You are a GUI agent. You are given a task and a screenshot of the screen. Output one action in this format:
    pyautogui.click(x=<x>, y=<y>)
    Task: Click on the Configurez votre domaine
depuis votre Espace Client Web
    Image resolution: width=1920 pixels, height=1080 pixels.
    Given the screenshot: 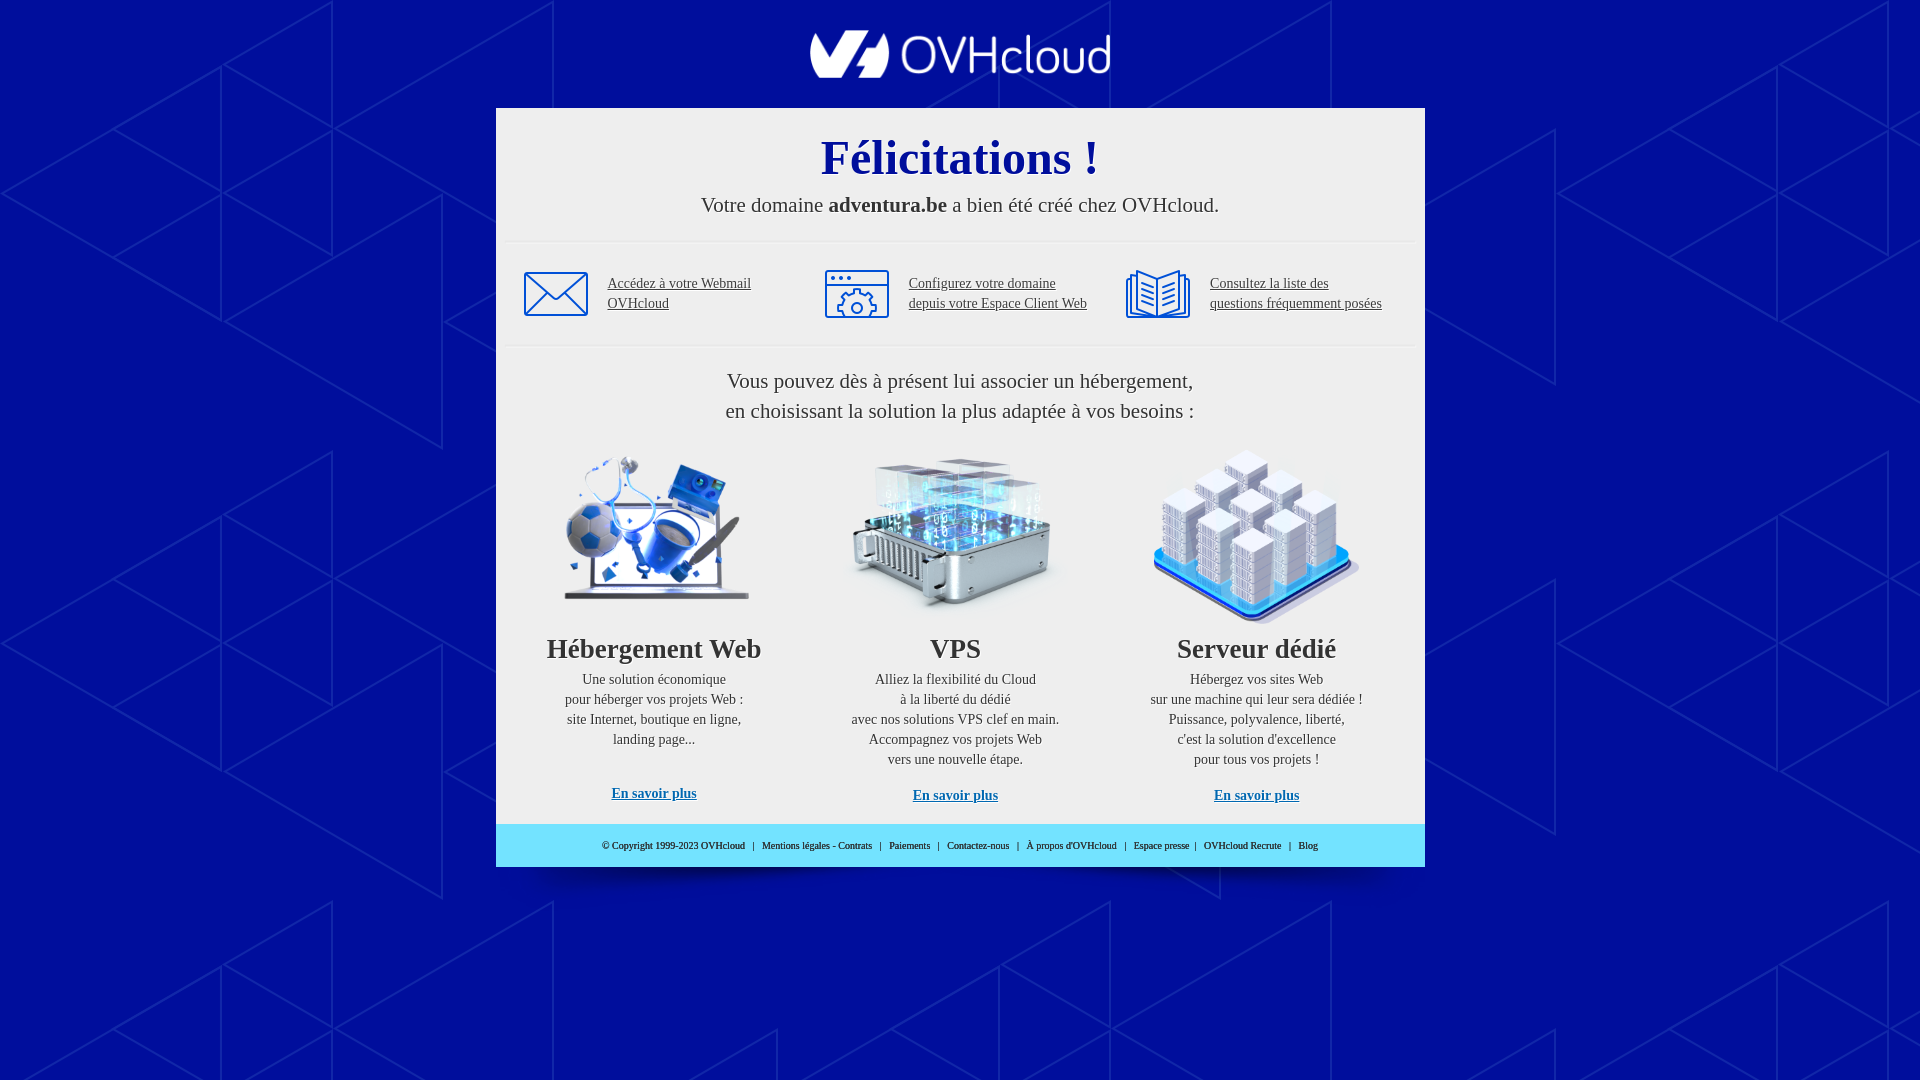 What is the action you would take?
    pyautogui.click(x=998, y=294)
    